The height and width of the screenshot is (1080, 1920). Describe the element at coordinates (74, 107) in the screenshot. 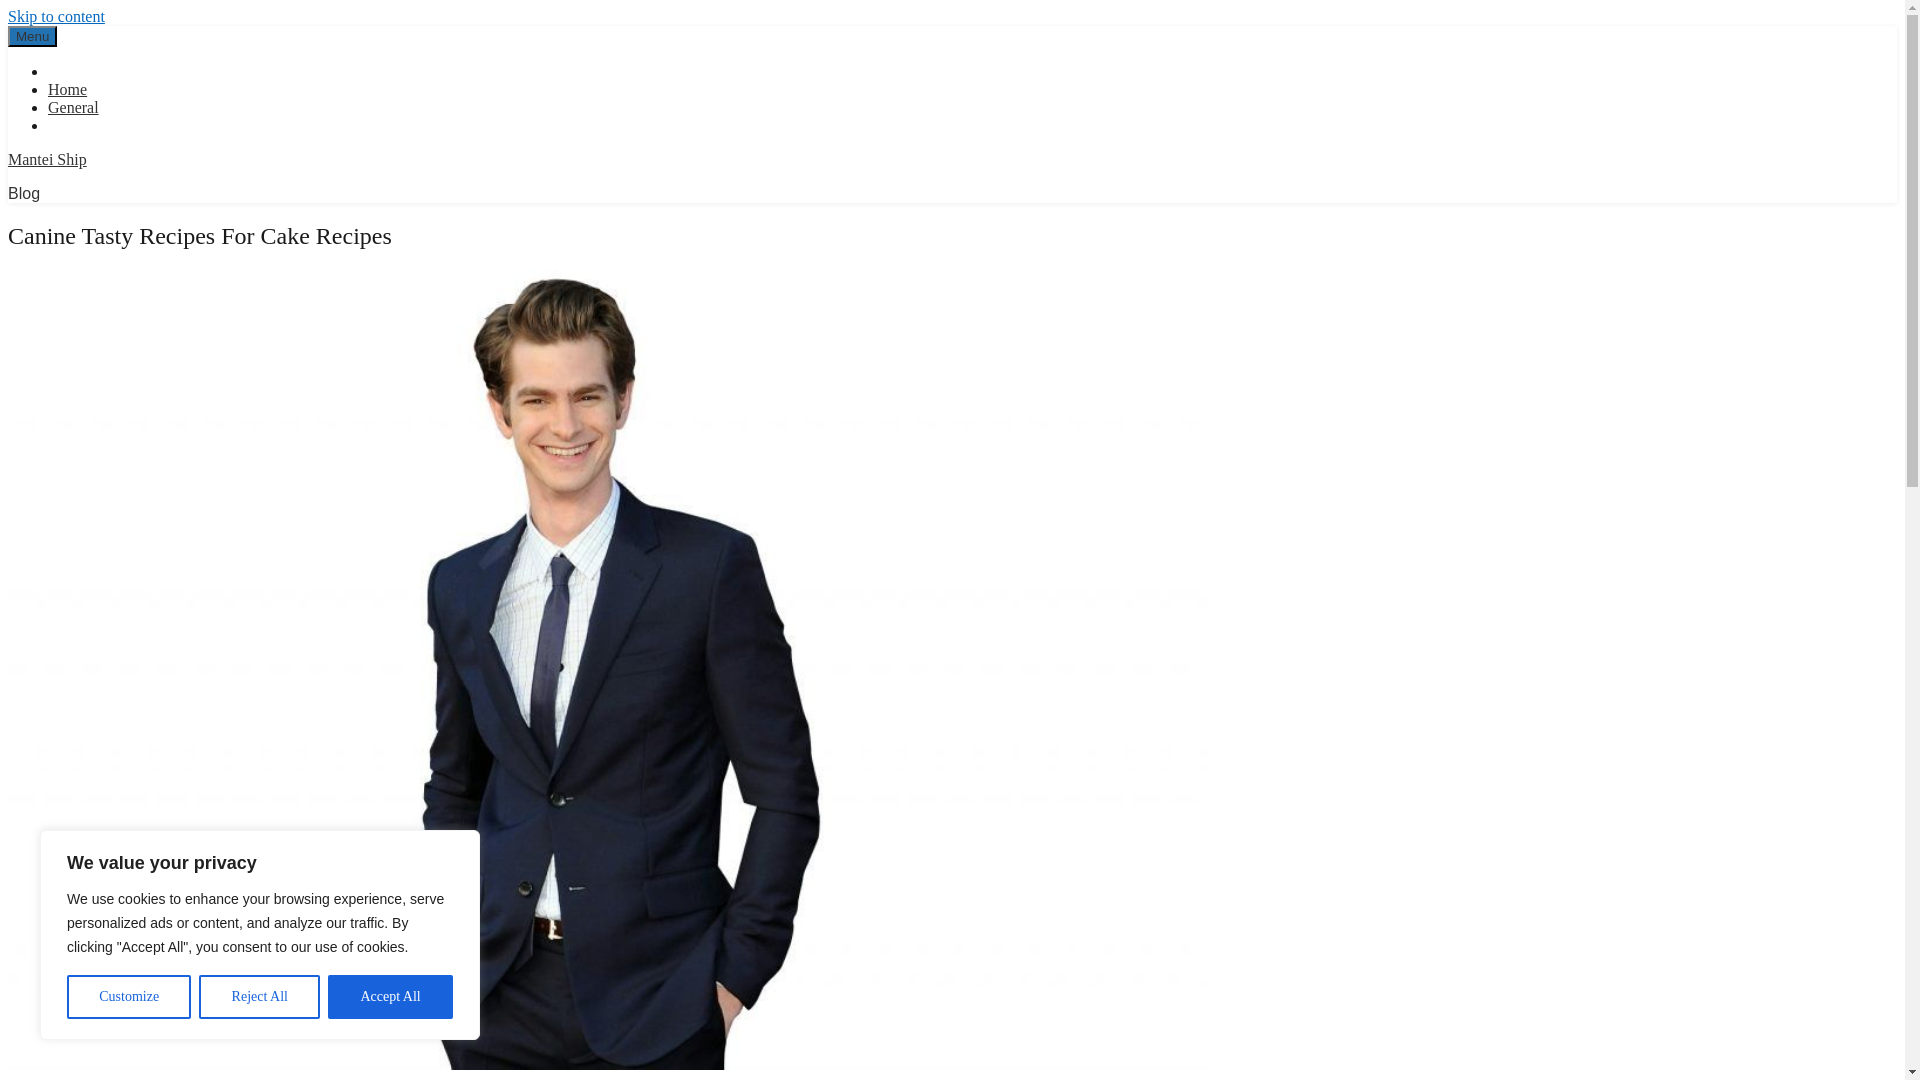

I see `General` at that location.